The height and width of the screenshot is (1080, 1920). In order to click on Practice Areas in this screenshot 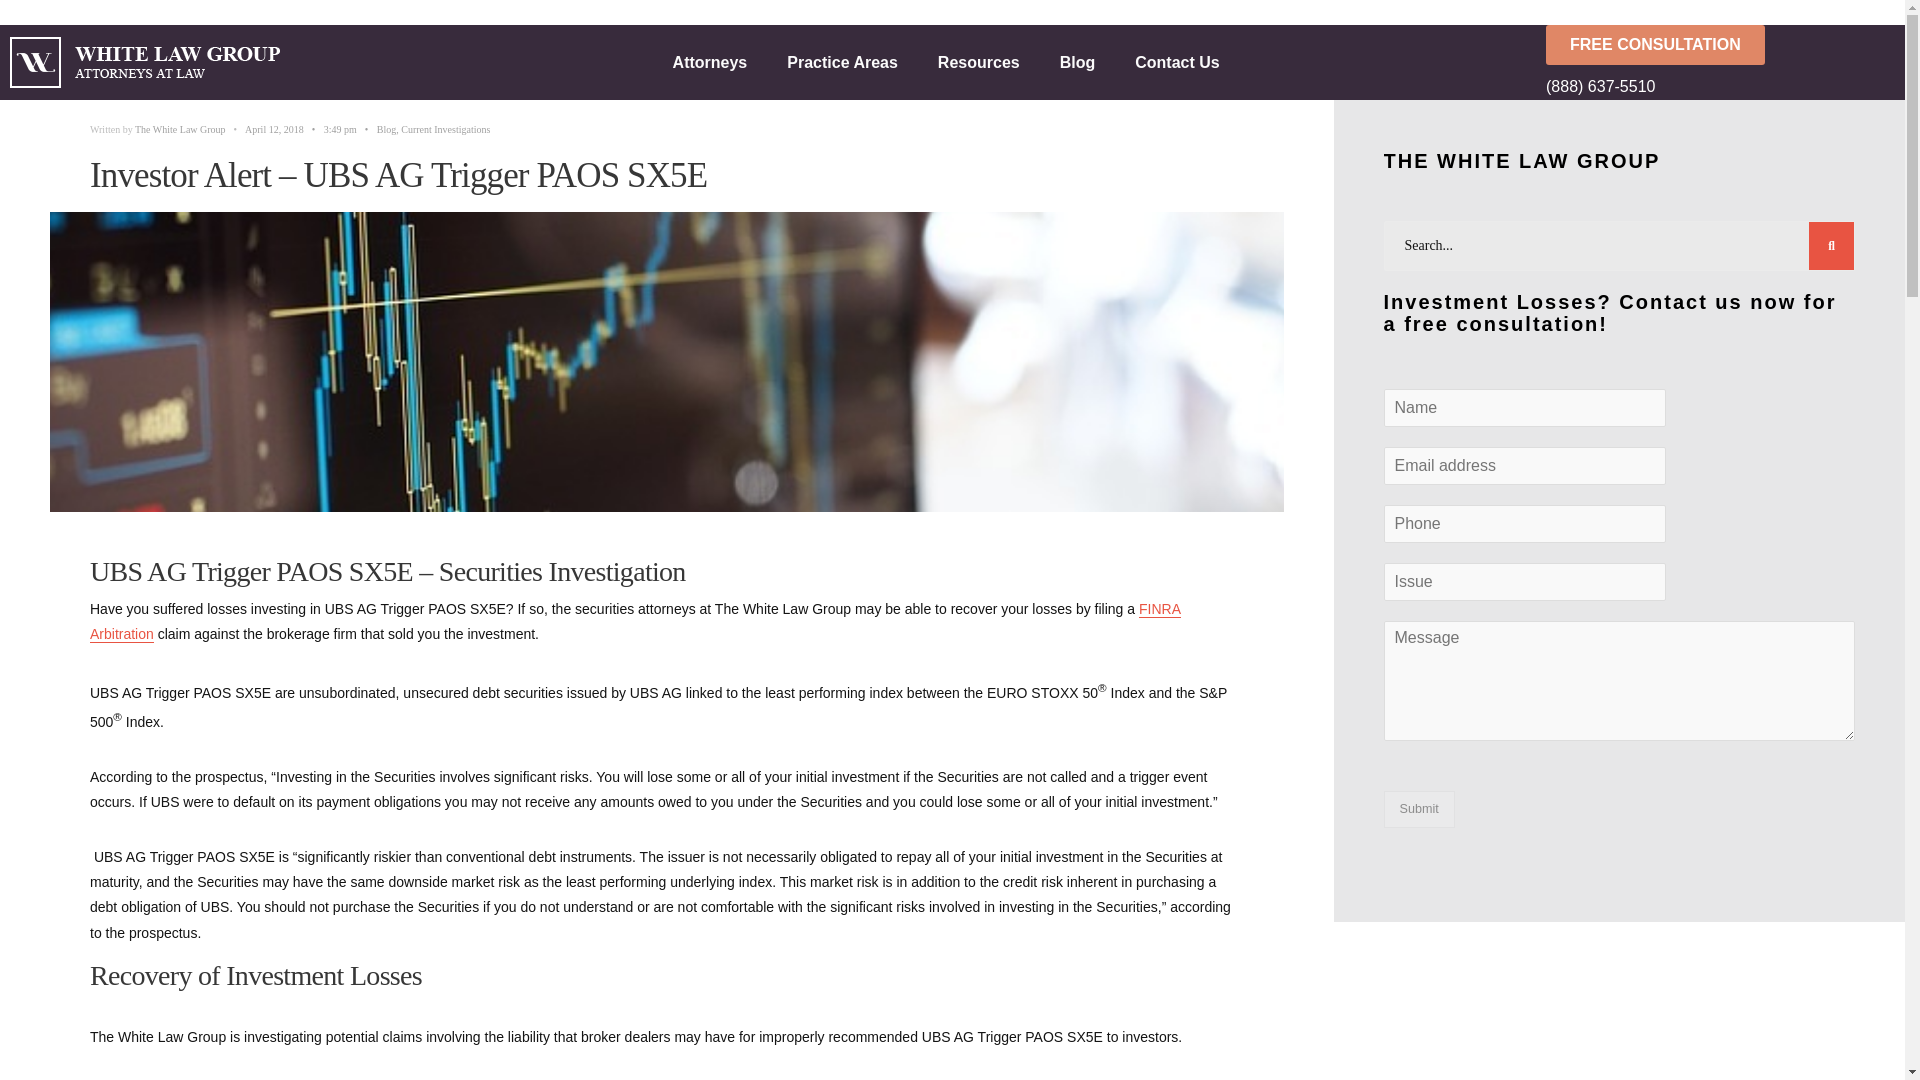, I will do `click(842, 62)`.